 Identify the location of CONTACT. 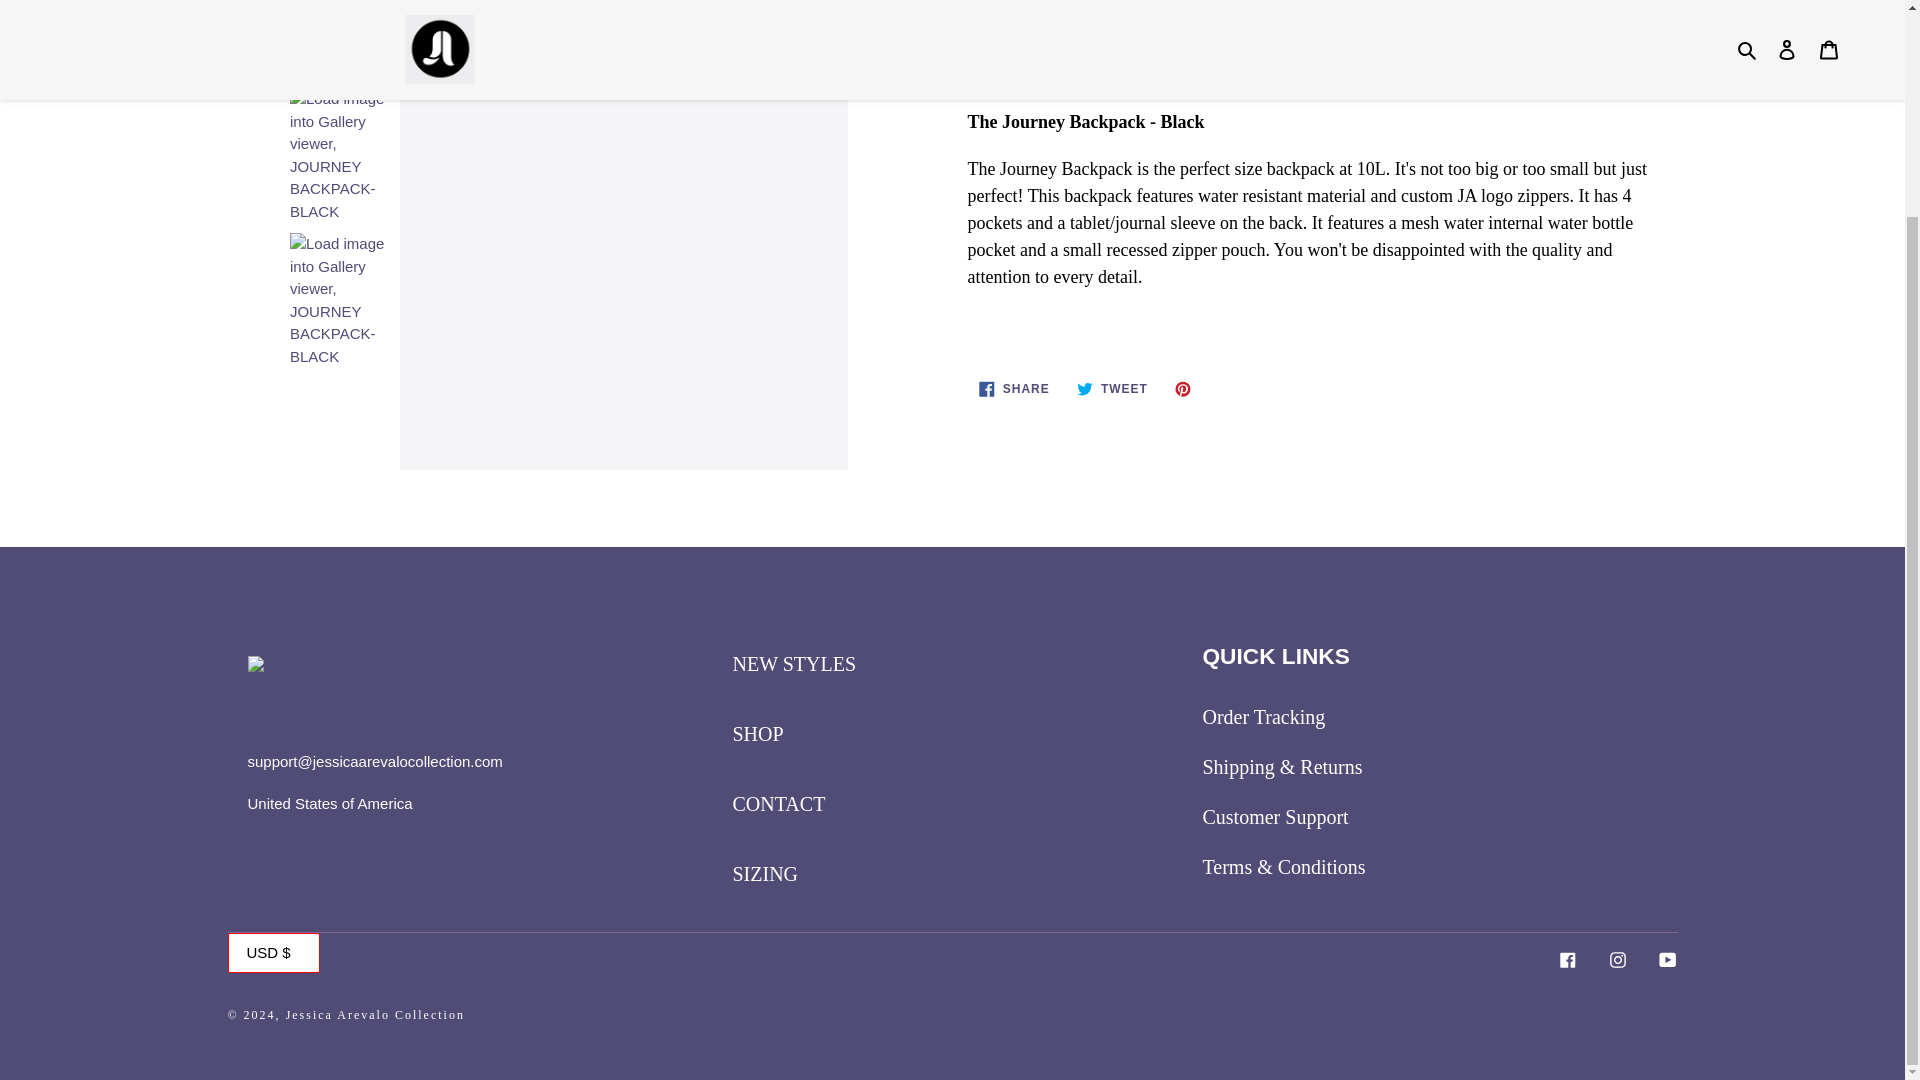
(778, 804).